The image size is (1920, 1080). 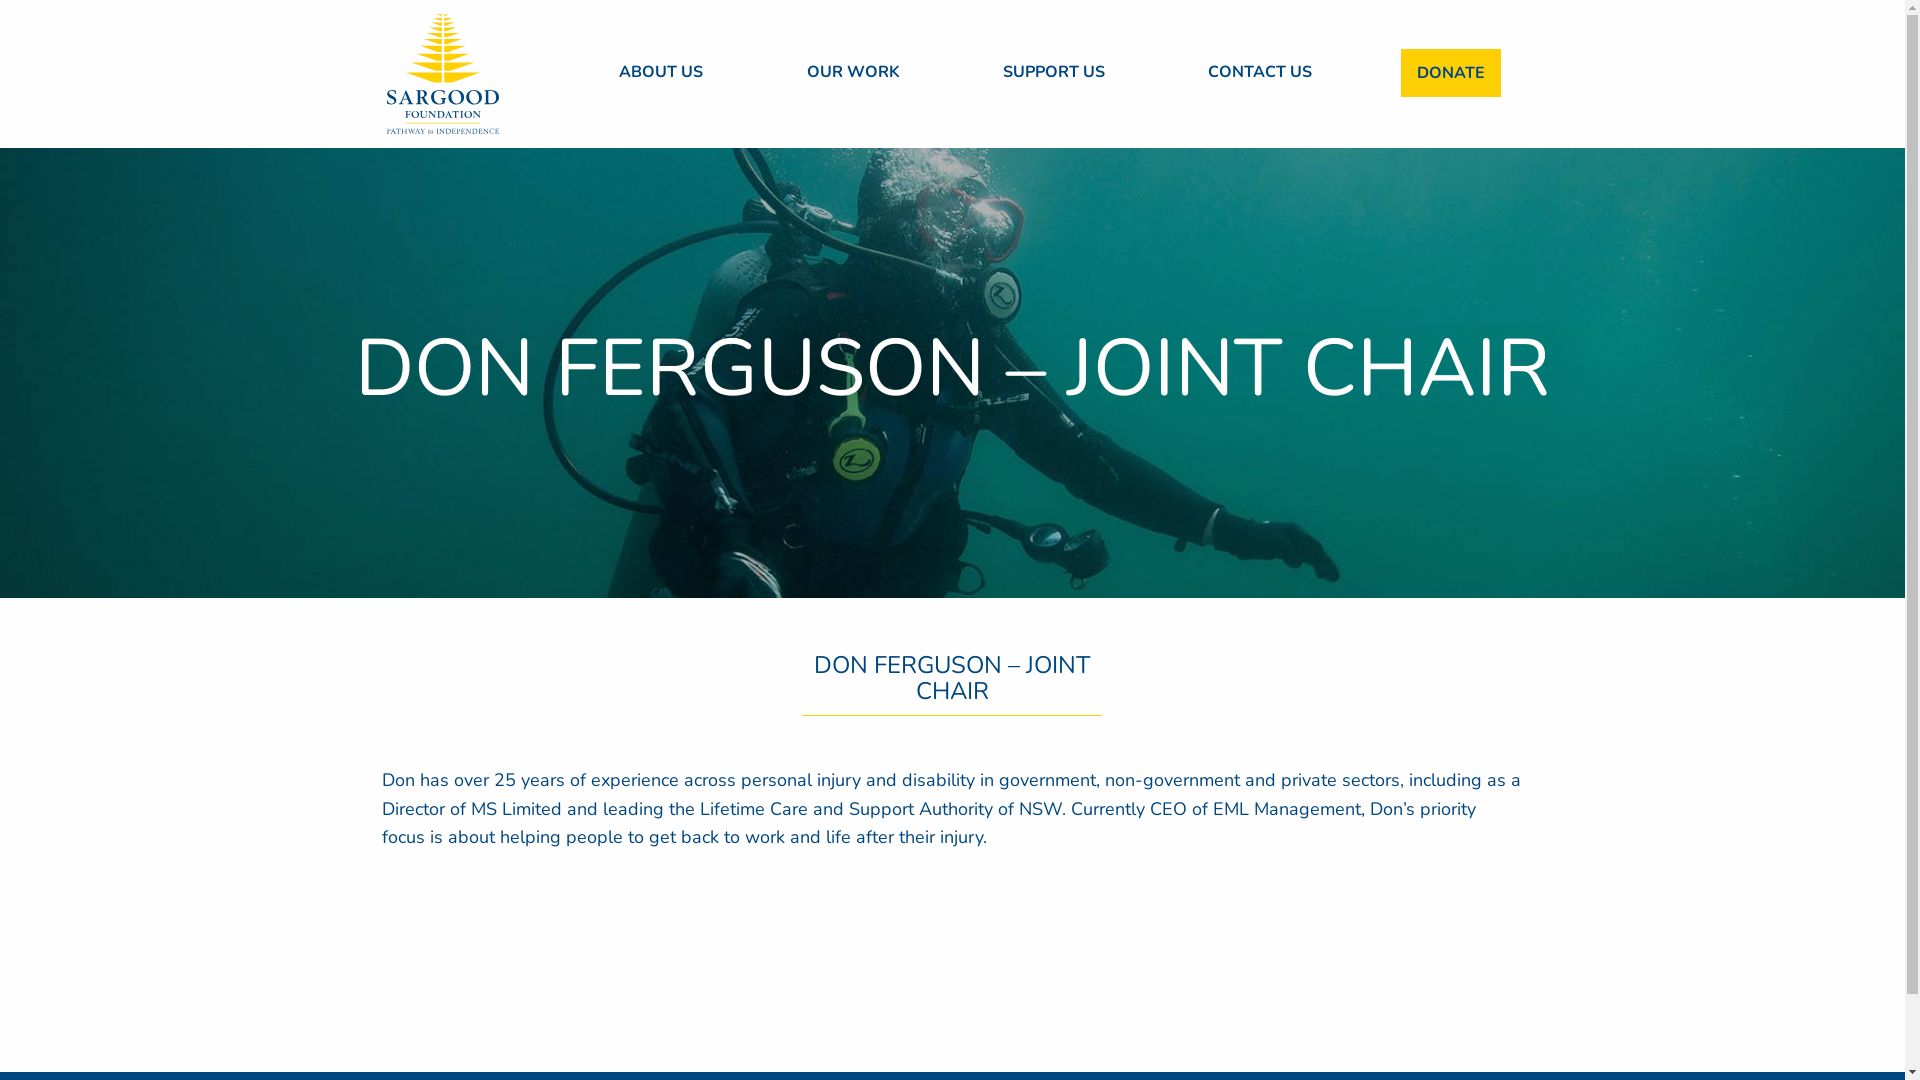 What do you see at coordinates (661, 72) in the screenshot?
I see `ABOUT US` at bounding box center [661, 72].